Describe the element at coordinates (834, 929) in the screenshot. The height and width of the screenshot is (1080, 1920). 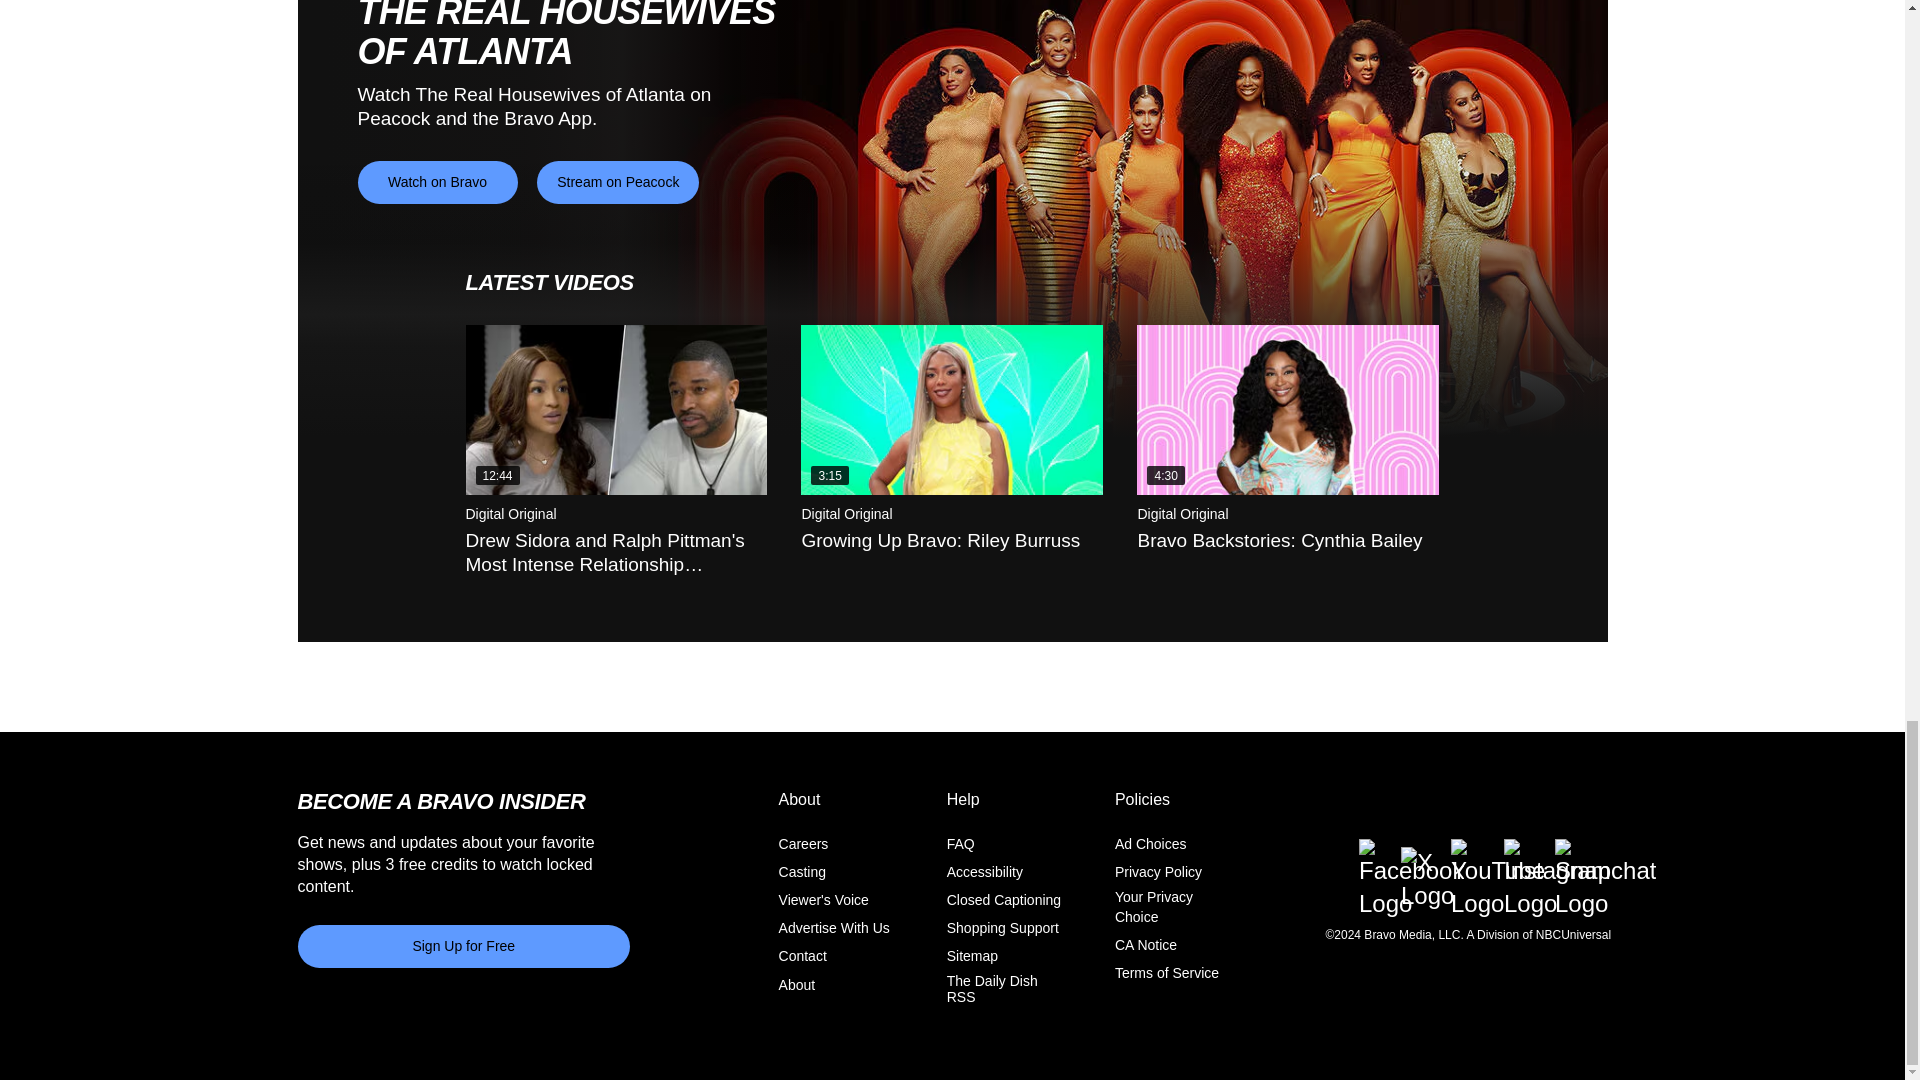
I see `Advertise With Us` at that location.